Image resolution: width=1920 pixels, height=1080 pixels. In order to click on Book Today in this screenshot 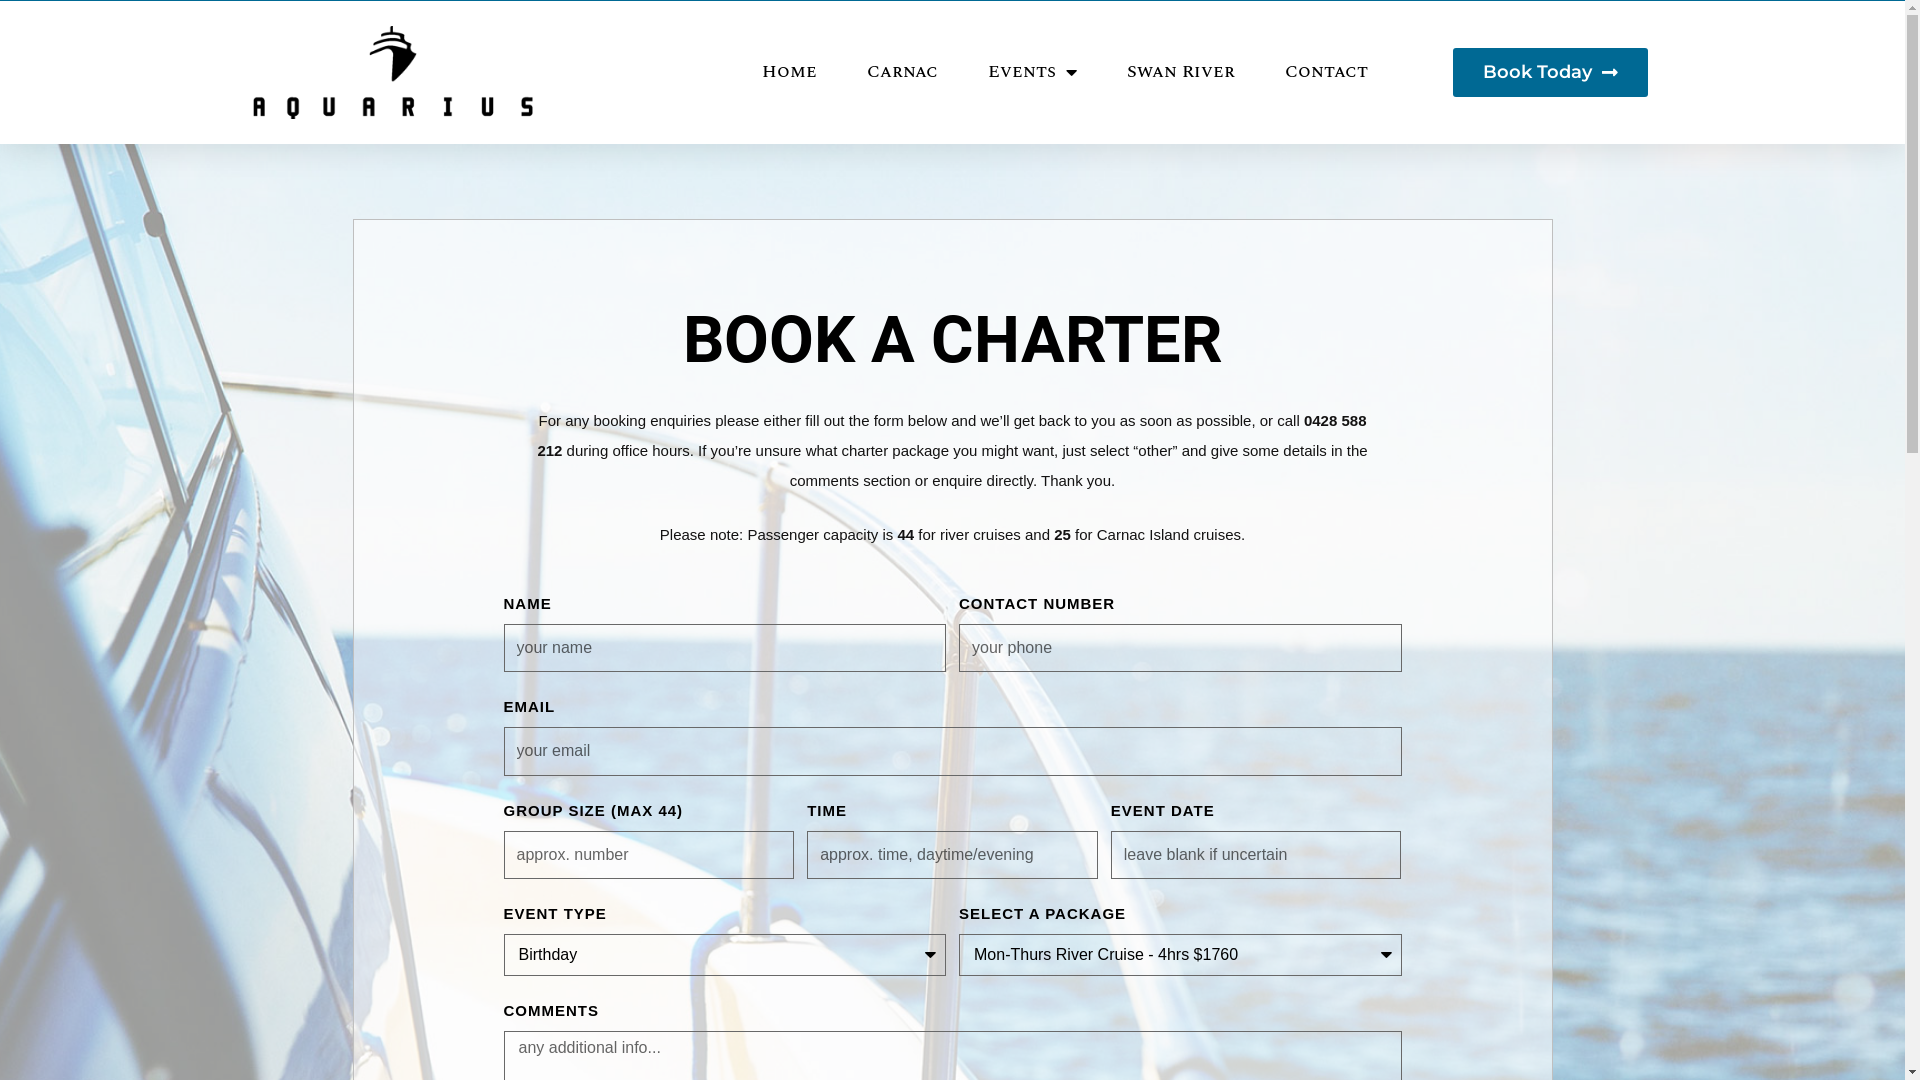, I will do `click(1550, 72)`.